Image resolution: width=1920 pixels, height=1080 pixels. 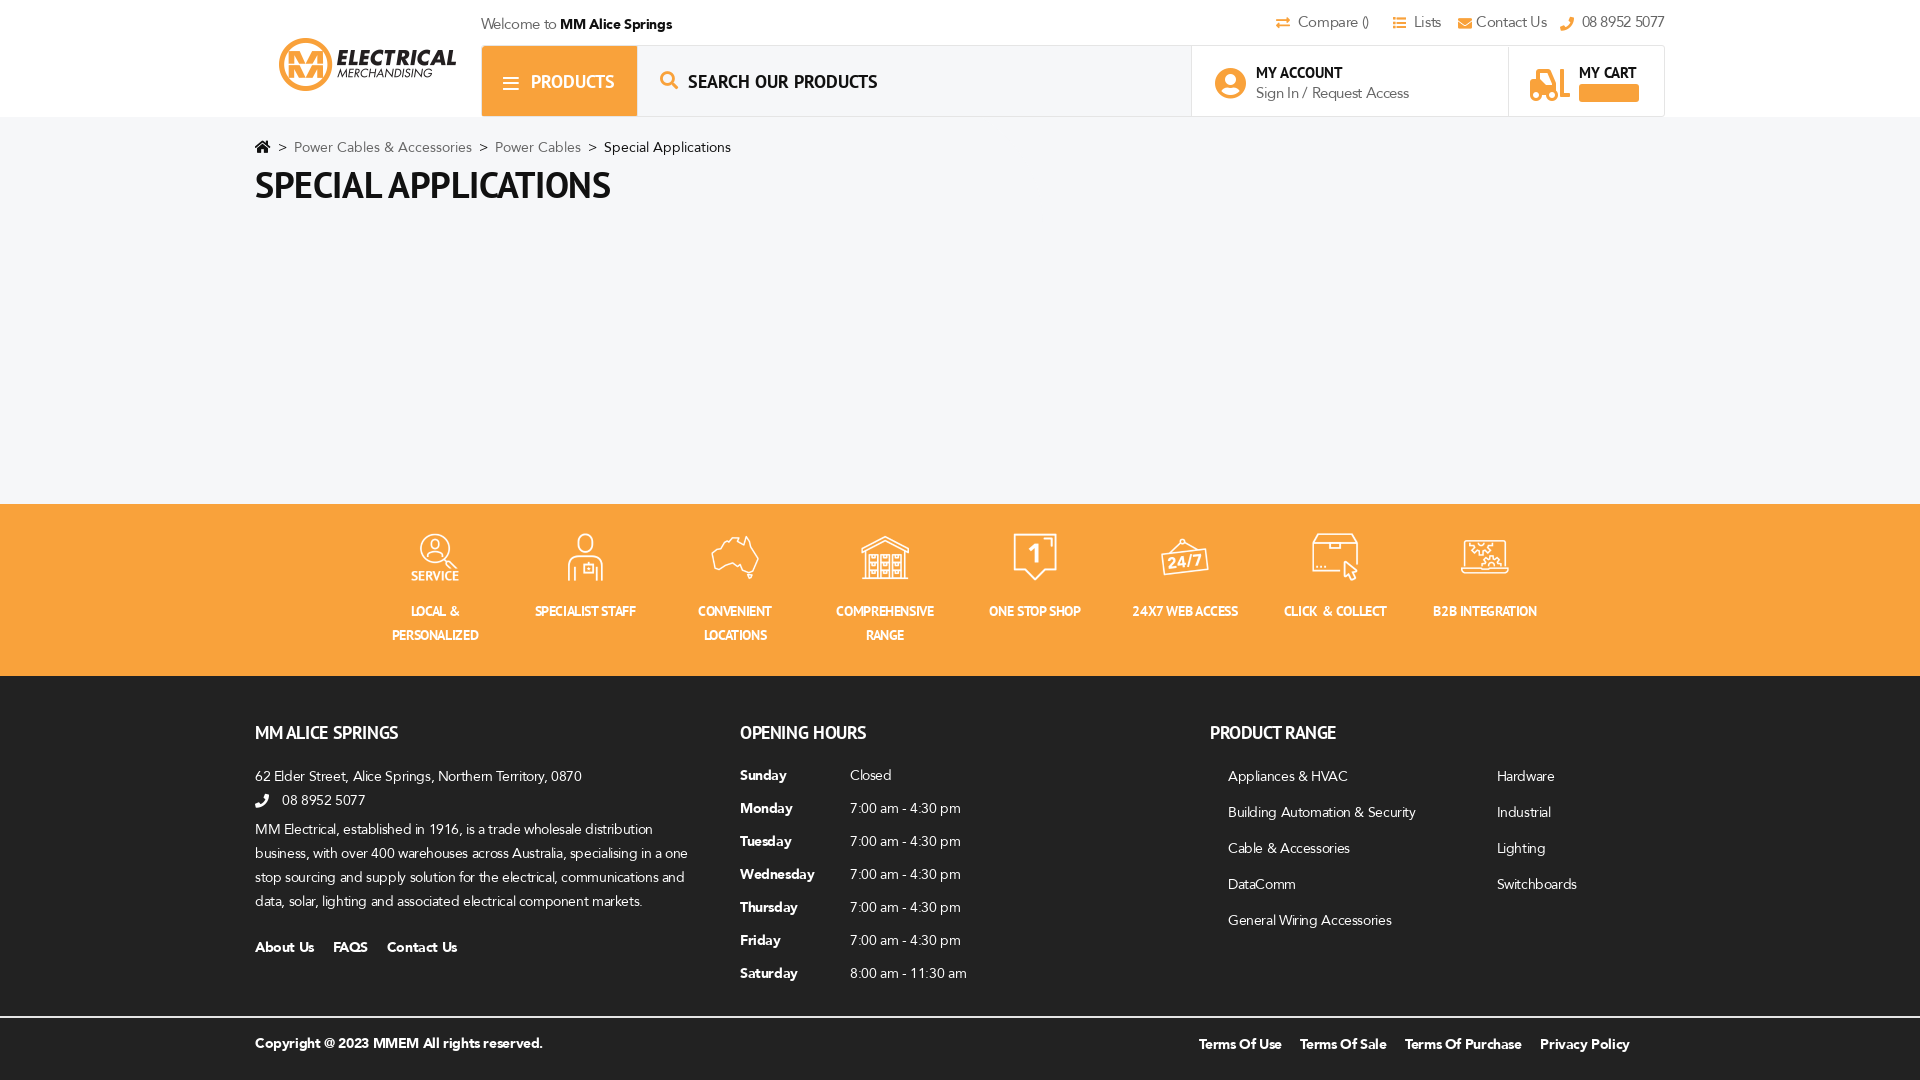 I want to click on Power Cables, so click(x=540, y=148).